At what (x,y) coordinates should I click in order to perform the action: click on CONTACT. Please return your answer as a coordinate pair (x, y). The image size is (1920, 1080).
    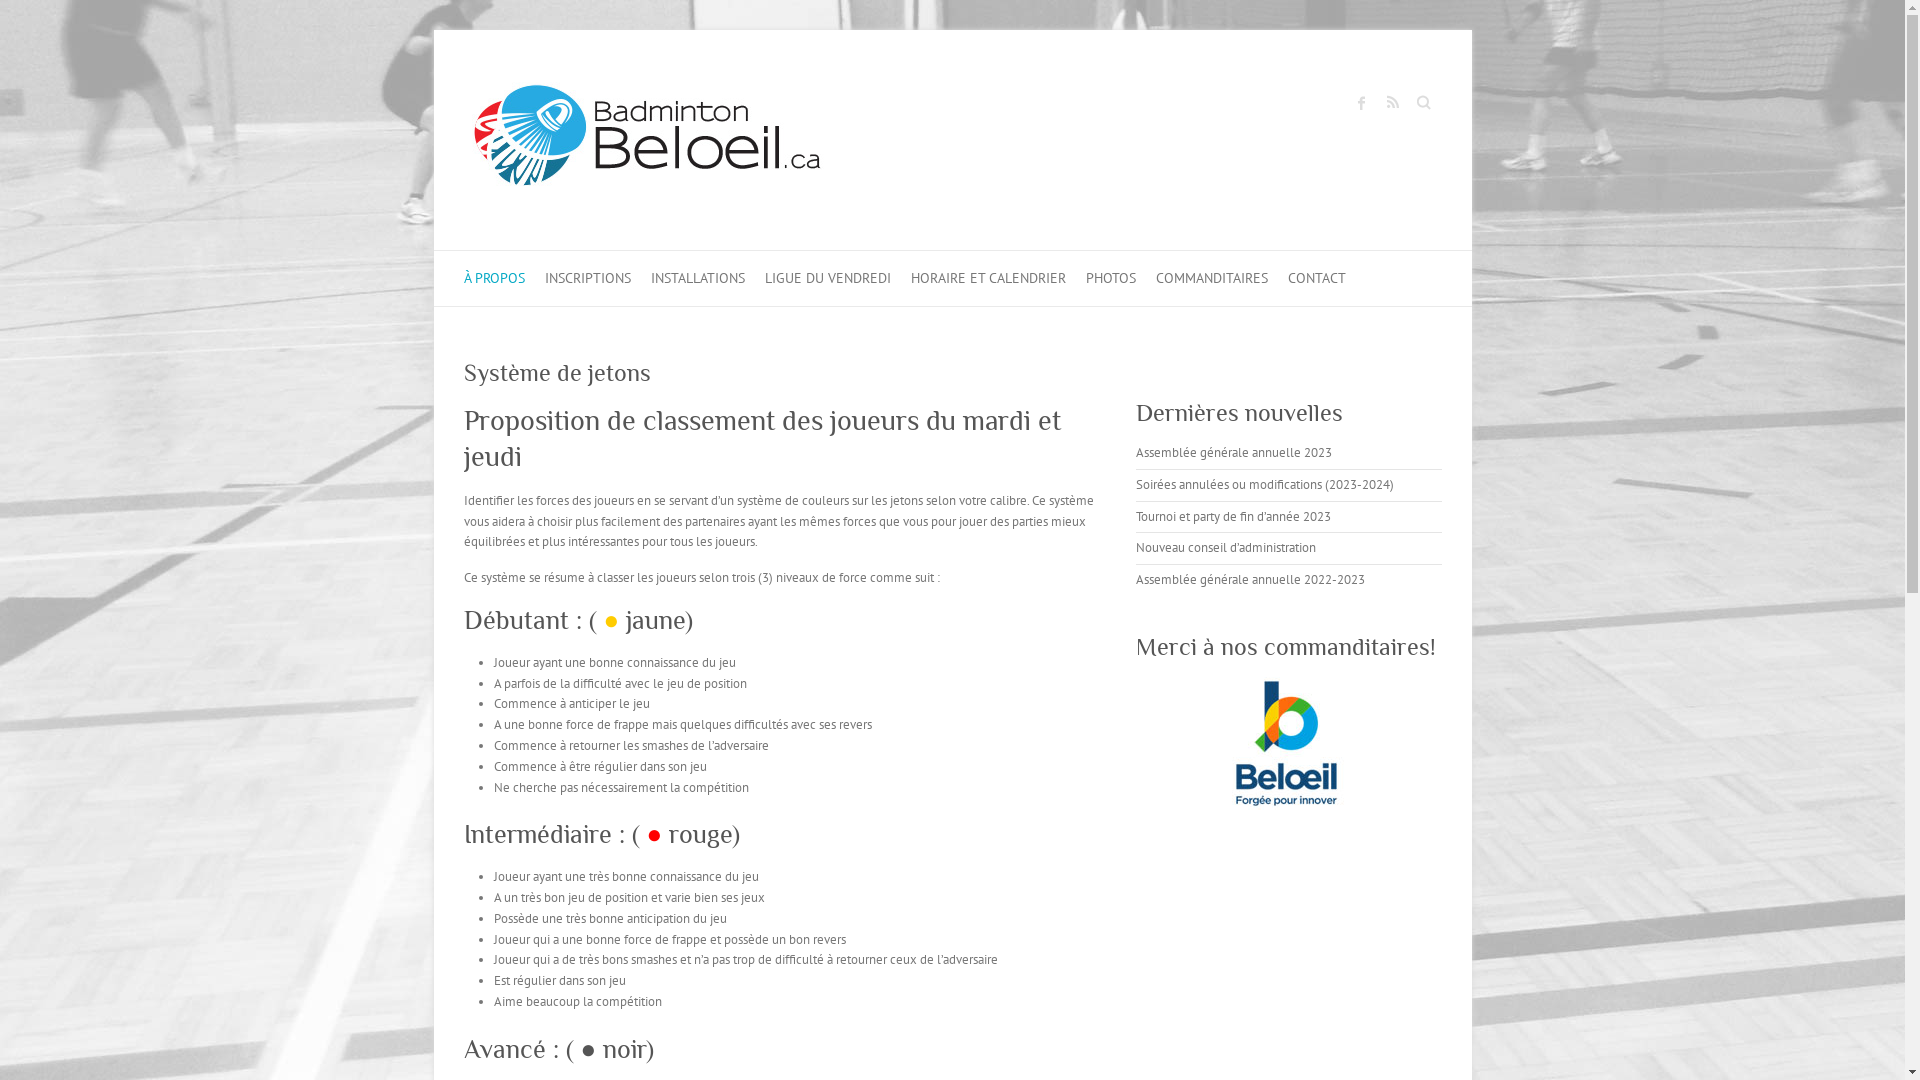
    Looking at the image, I should click on (1317, 278).